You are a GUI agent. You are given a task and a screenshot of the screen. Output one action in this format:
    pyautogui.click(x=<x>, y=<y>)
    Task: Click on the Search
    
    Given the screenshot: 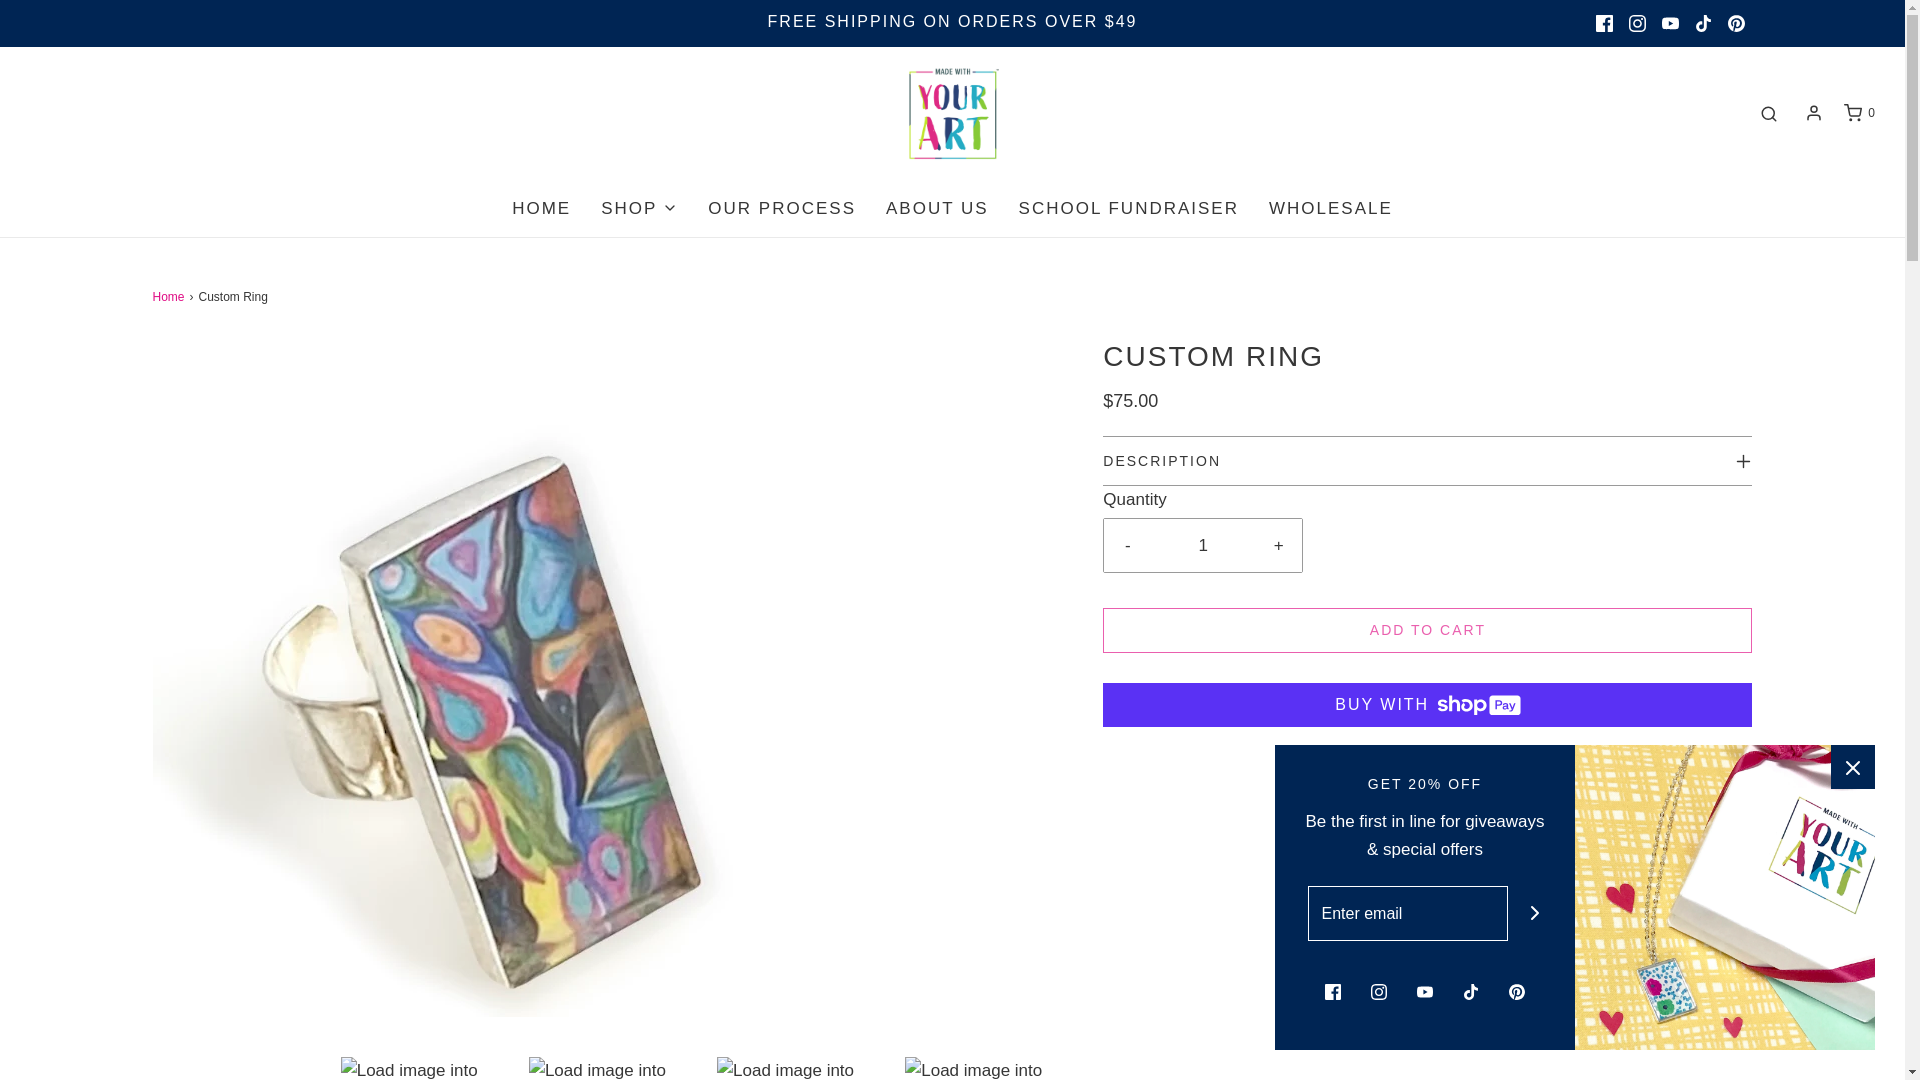 What is the action you would take?
    pyautogui.click(x=1769, y=113)
    